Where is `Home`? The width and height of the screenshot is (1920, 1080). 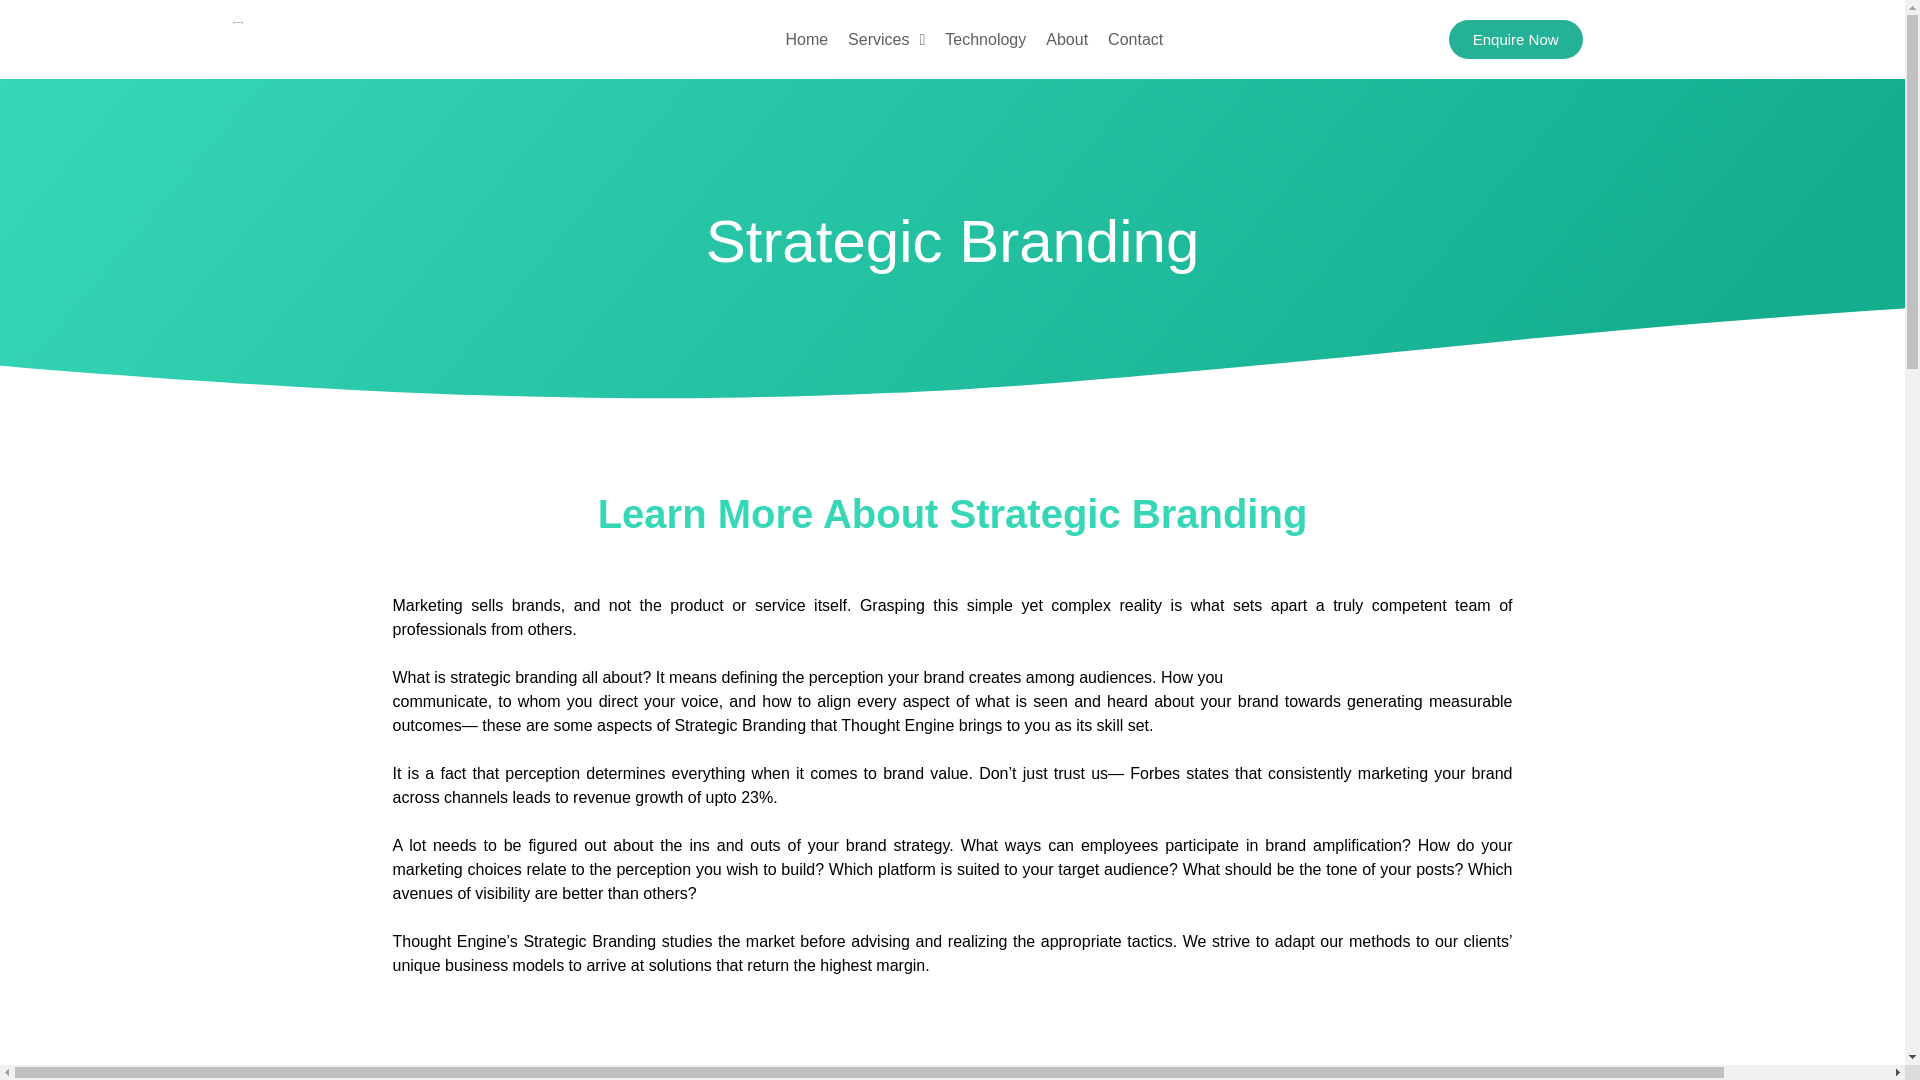 Home is located at coordinates (806, 40).